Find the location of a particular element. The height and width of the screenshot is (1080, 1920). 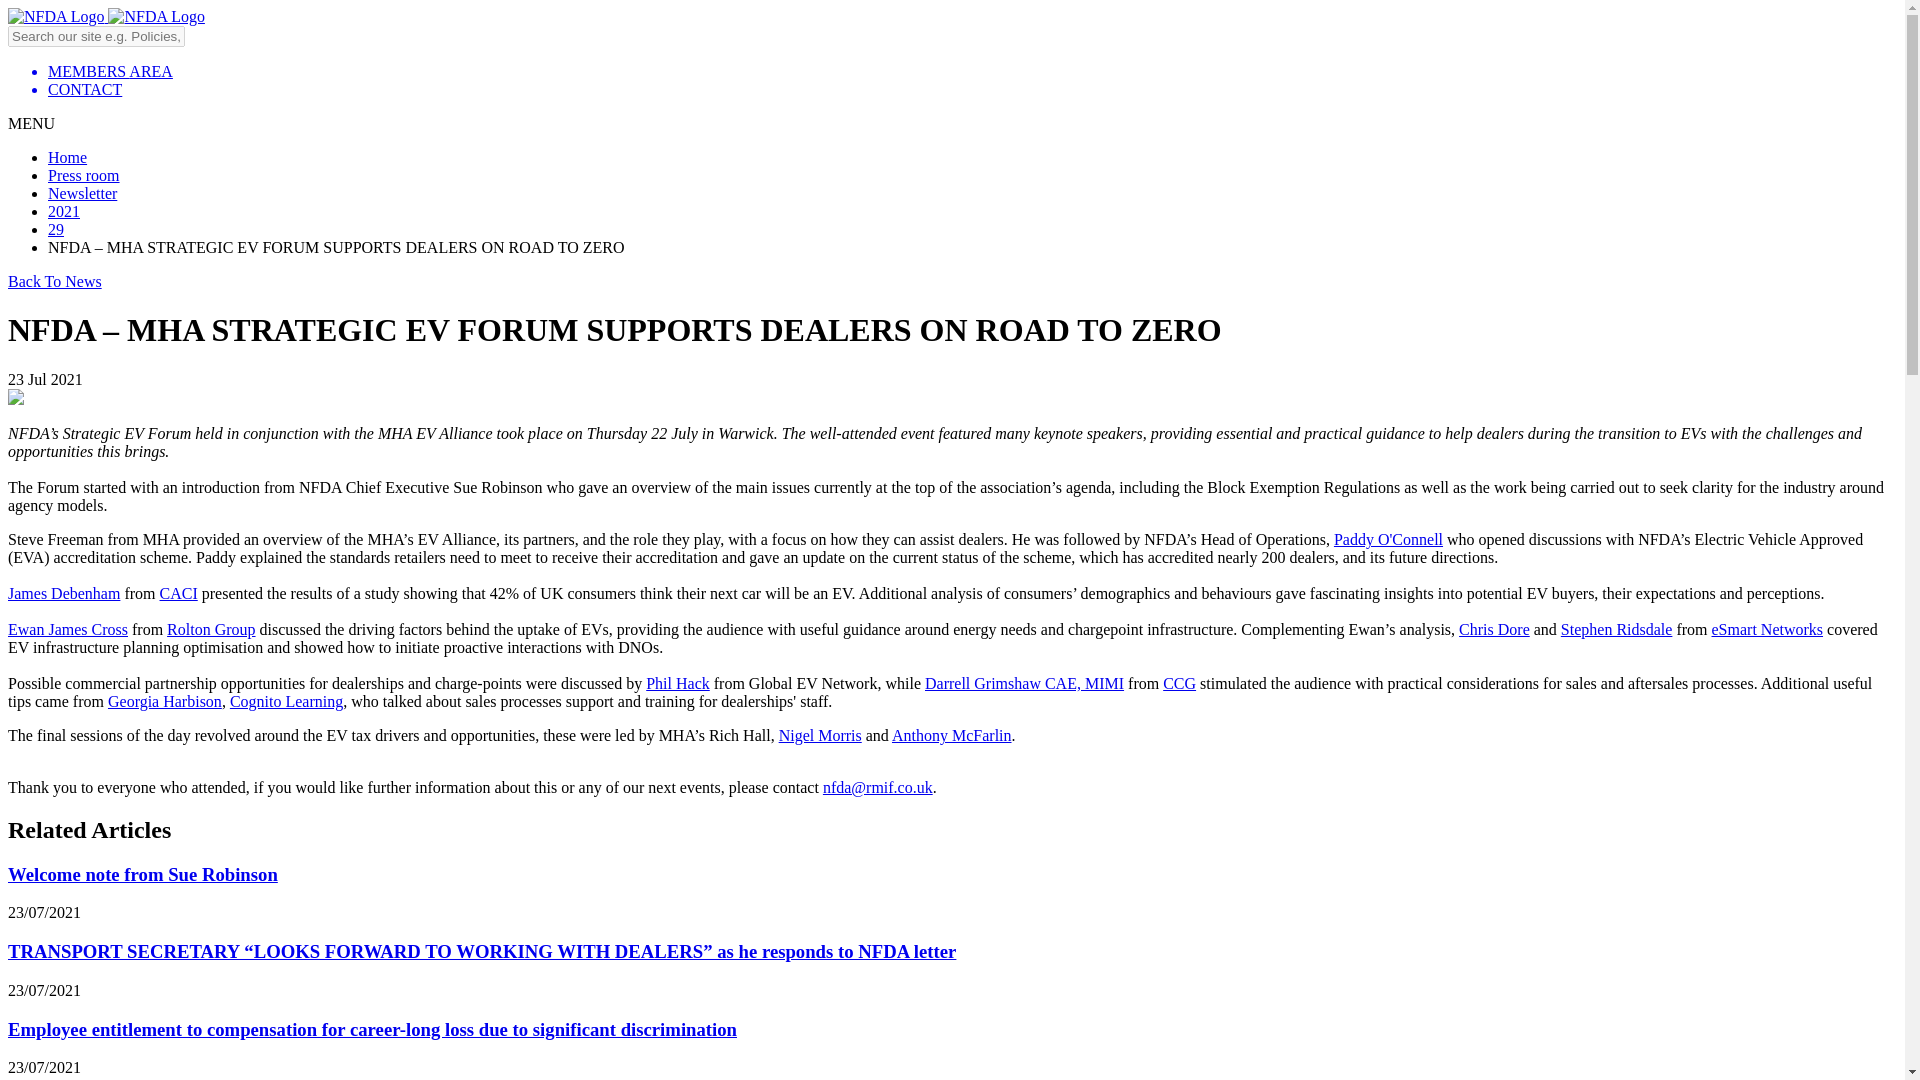

Back To News is located at coordinates (54, 282).